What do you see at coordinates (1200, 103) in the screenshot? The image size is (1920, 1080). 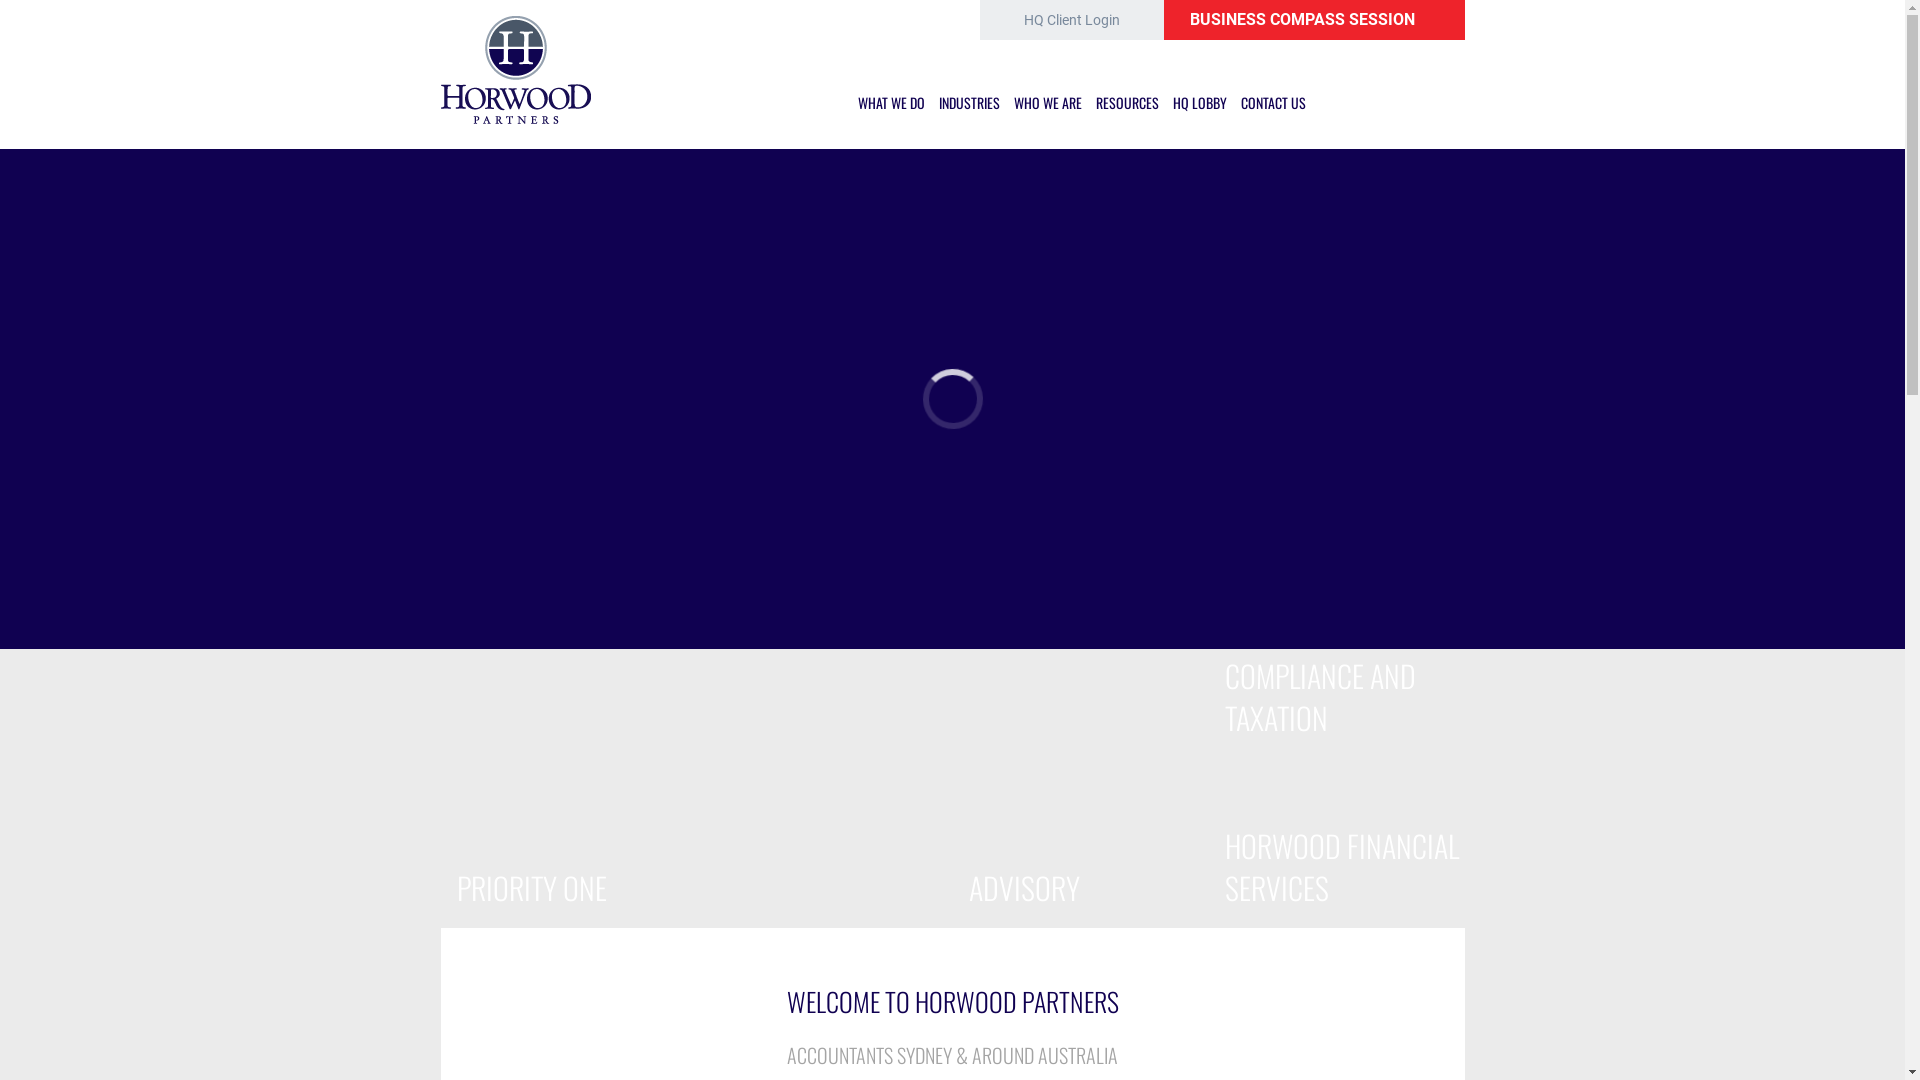 I see `HQ LOBBY` at bounding box center [1200, 103].